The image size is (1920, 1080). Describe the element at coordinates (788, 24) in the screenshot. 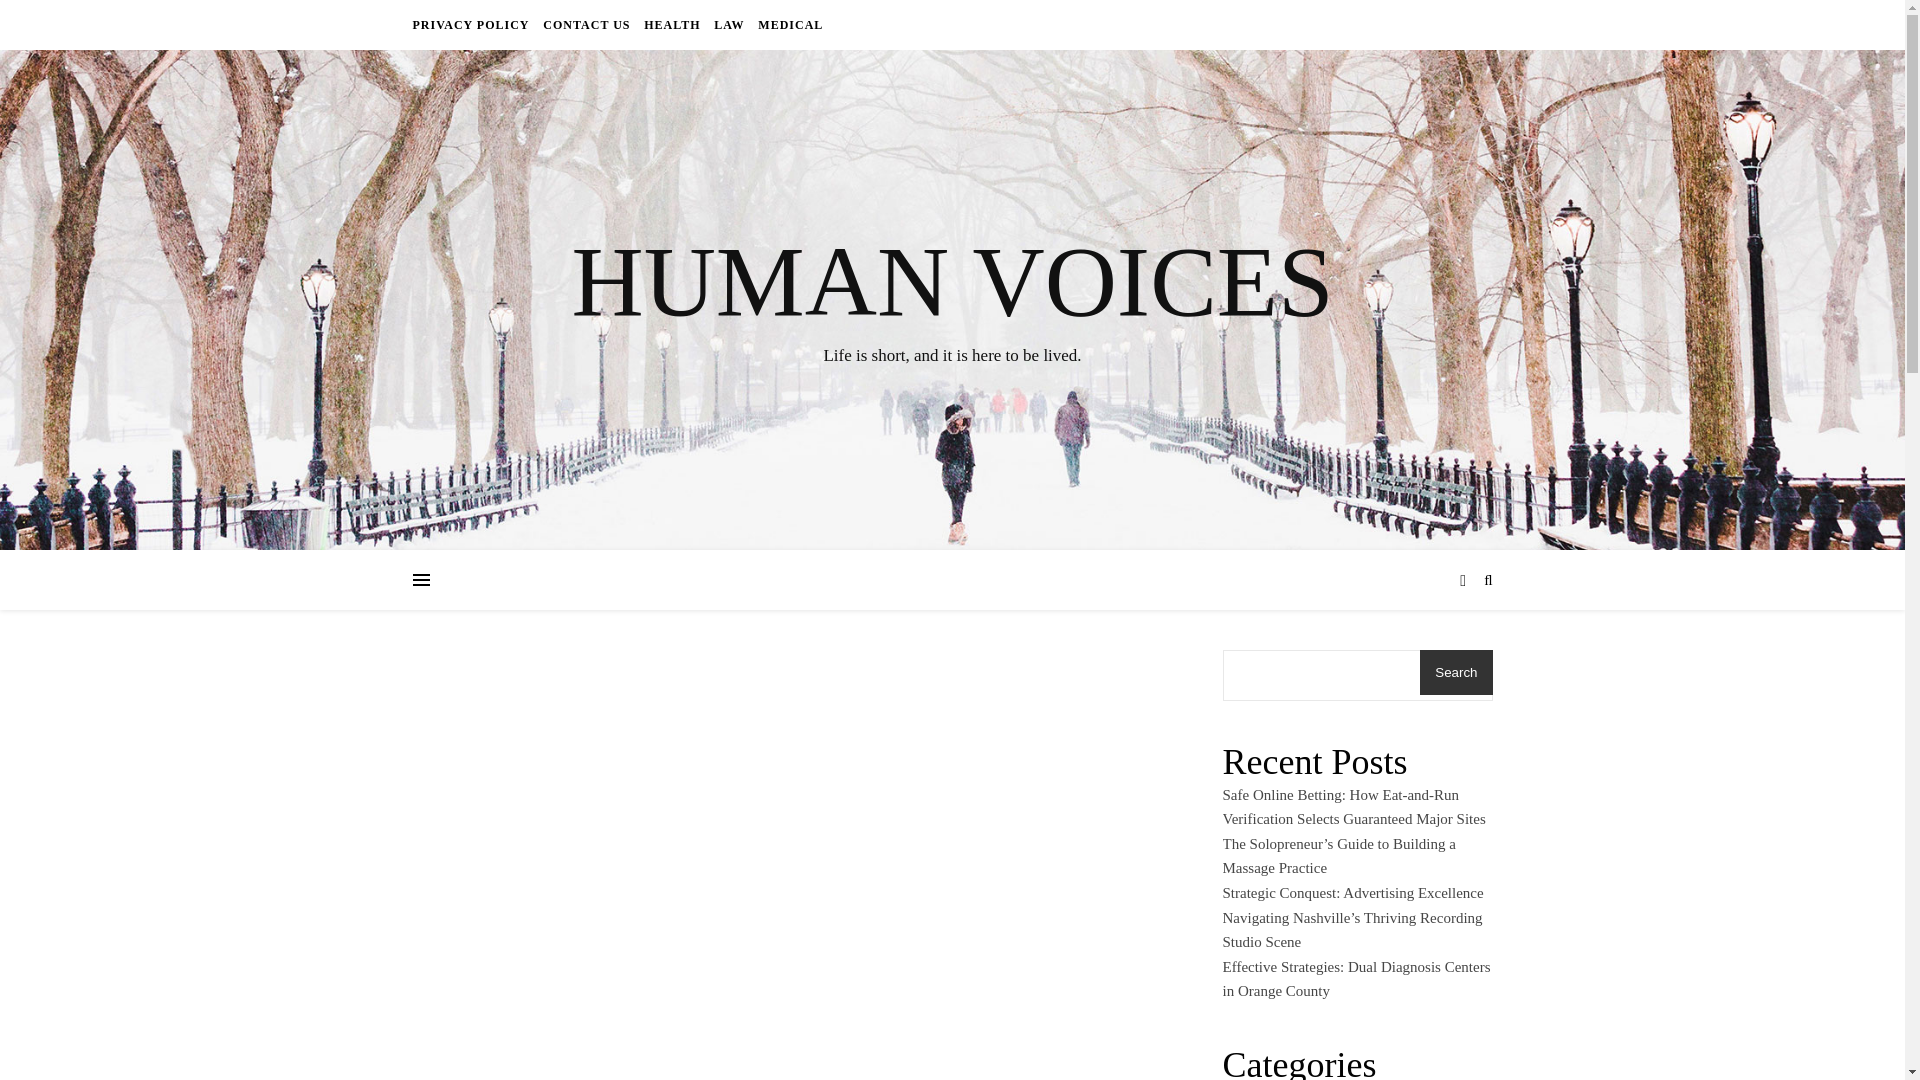

I see `MEDICAL` at that location.